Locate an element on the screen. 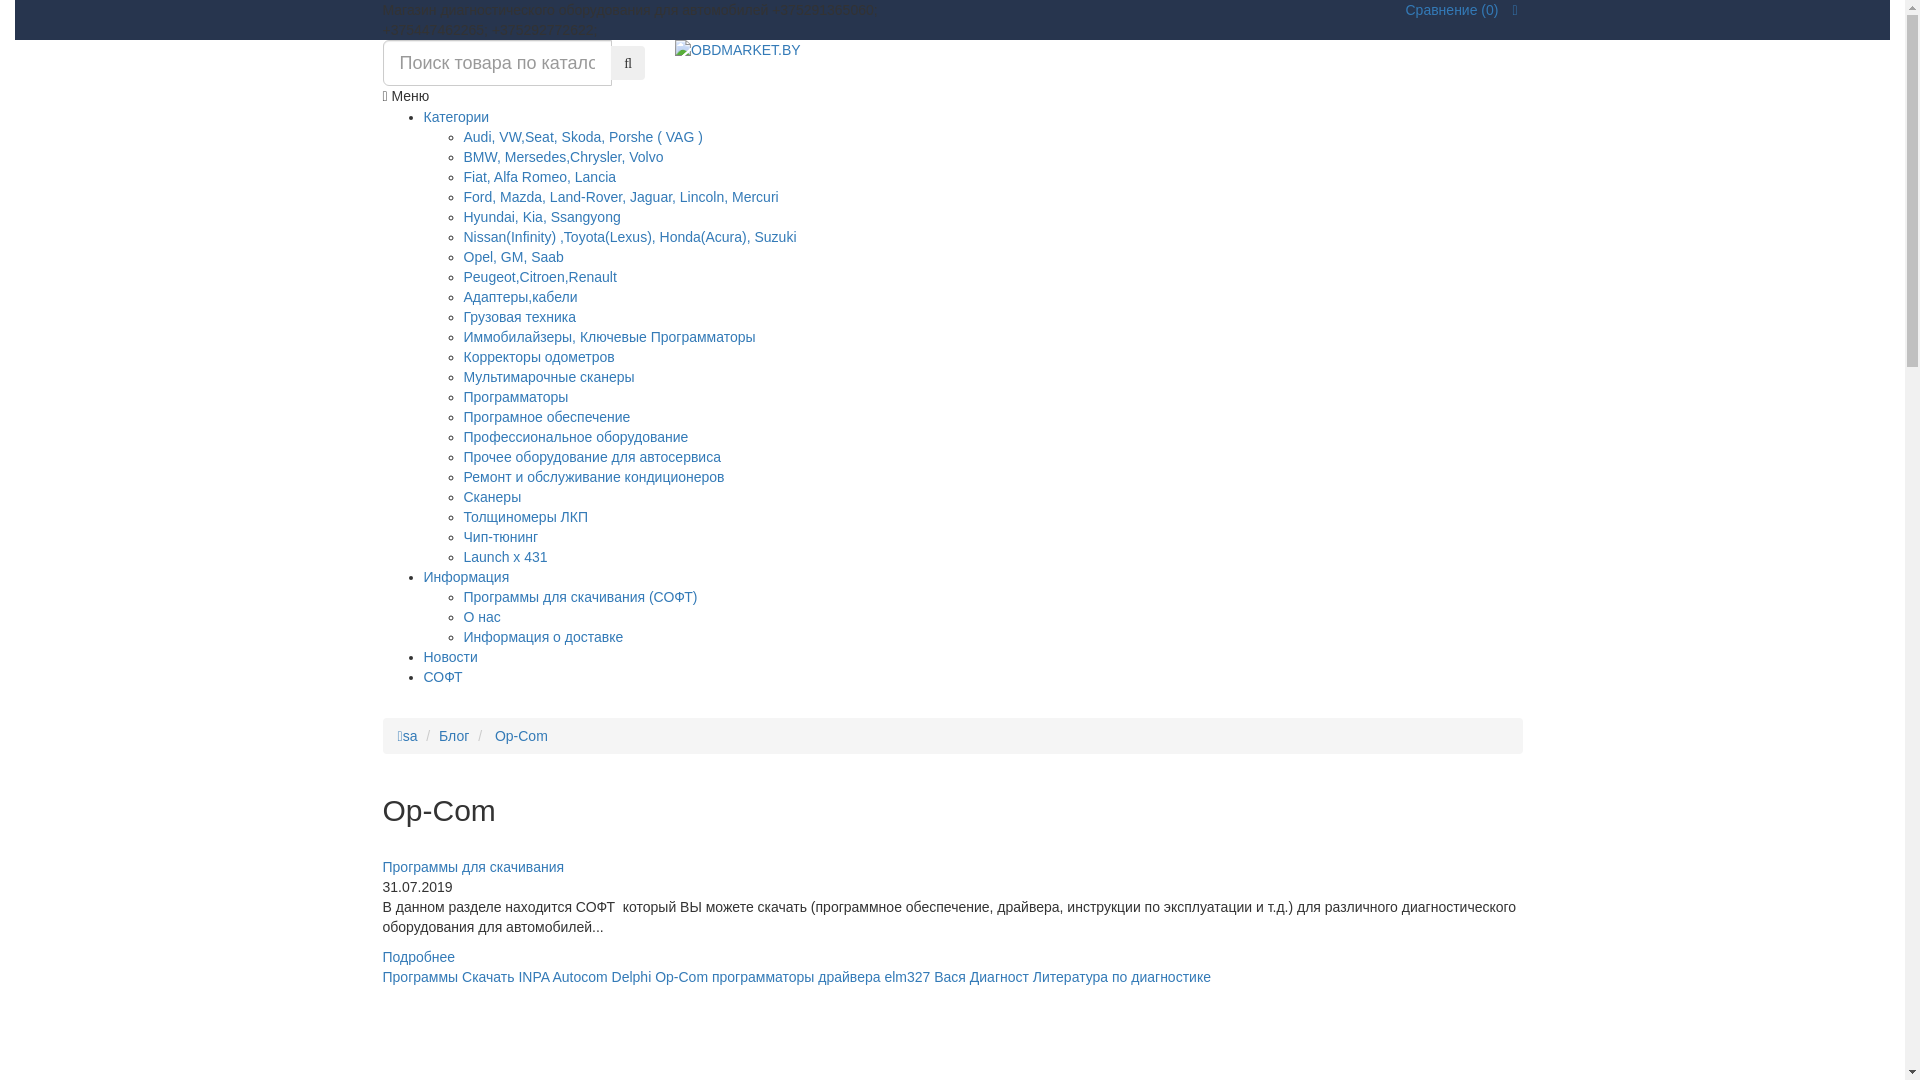  Audi, VW,Seat, Skoda, Porshe ( VAG ) is located at coordinates (584, 137).